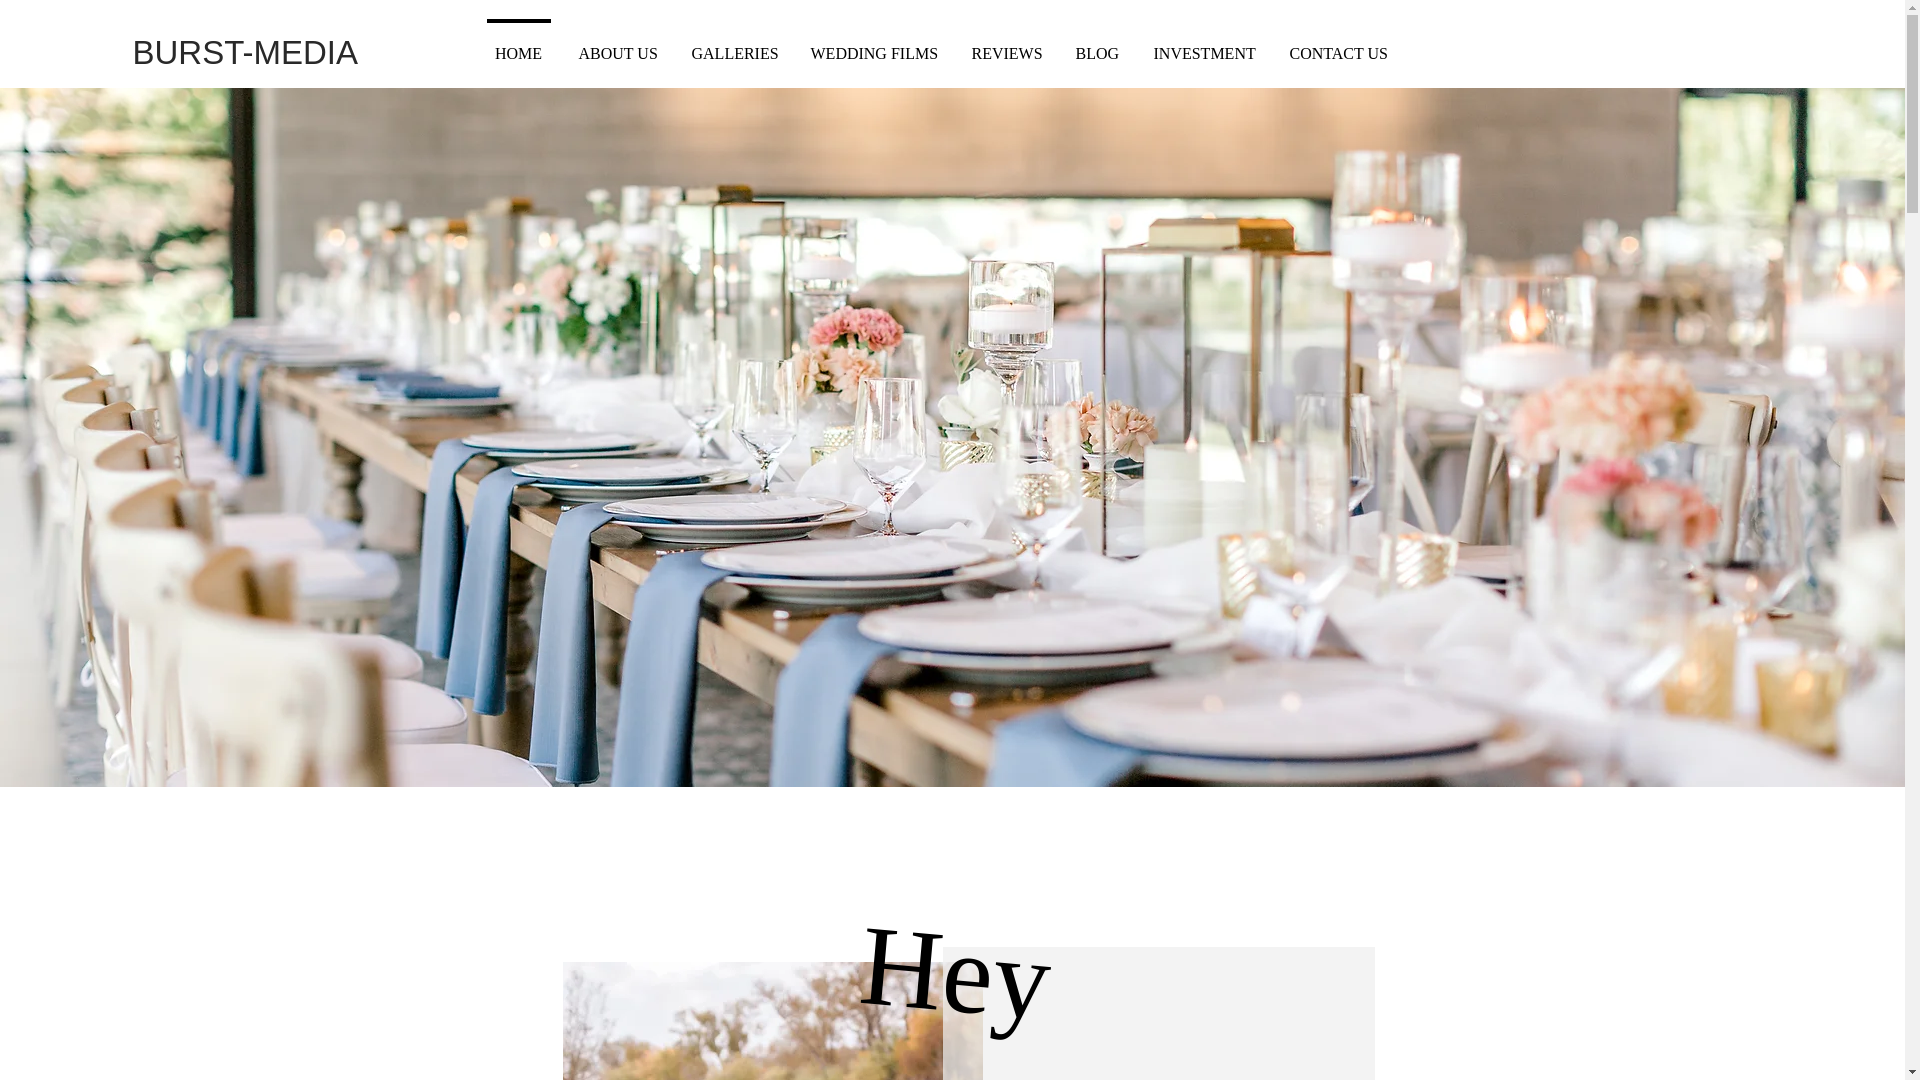 The height and width of the screenshot is (1080, 1920). Describe the element at coordinates (1204, 44) in the screenshot. I see `INVESTMENT` at that location.